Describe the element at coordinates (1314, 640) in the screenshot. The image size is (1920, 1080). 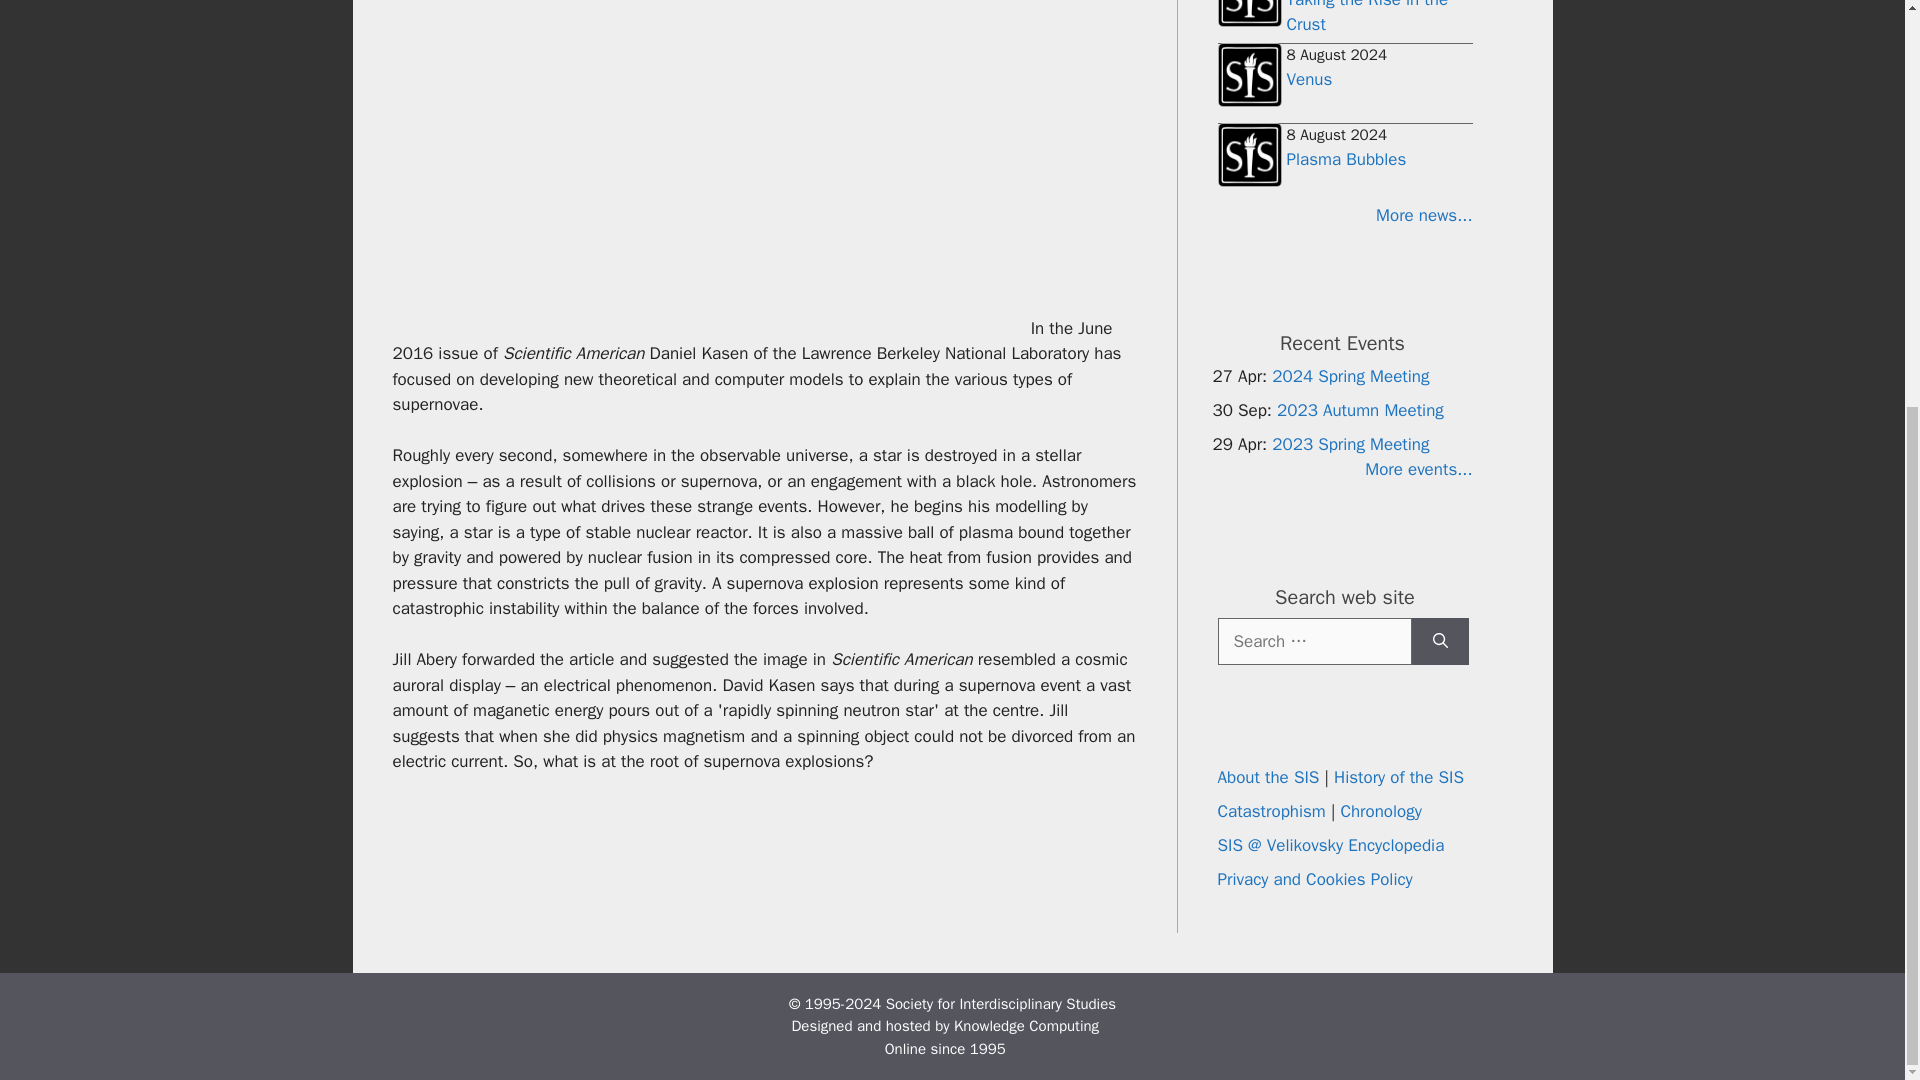
I see `Search for:` at that location.